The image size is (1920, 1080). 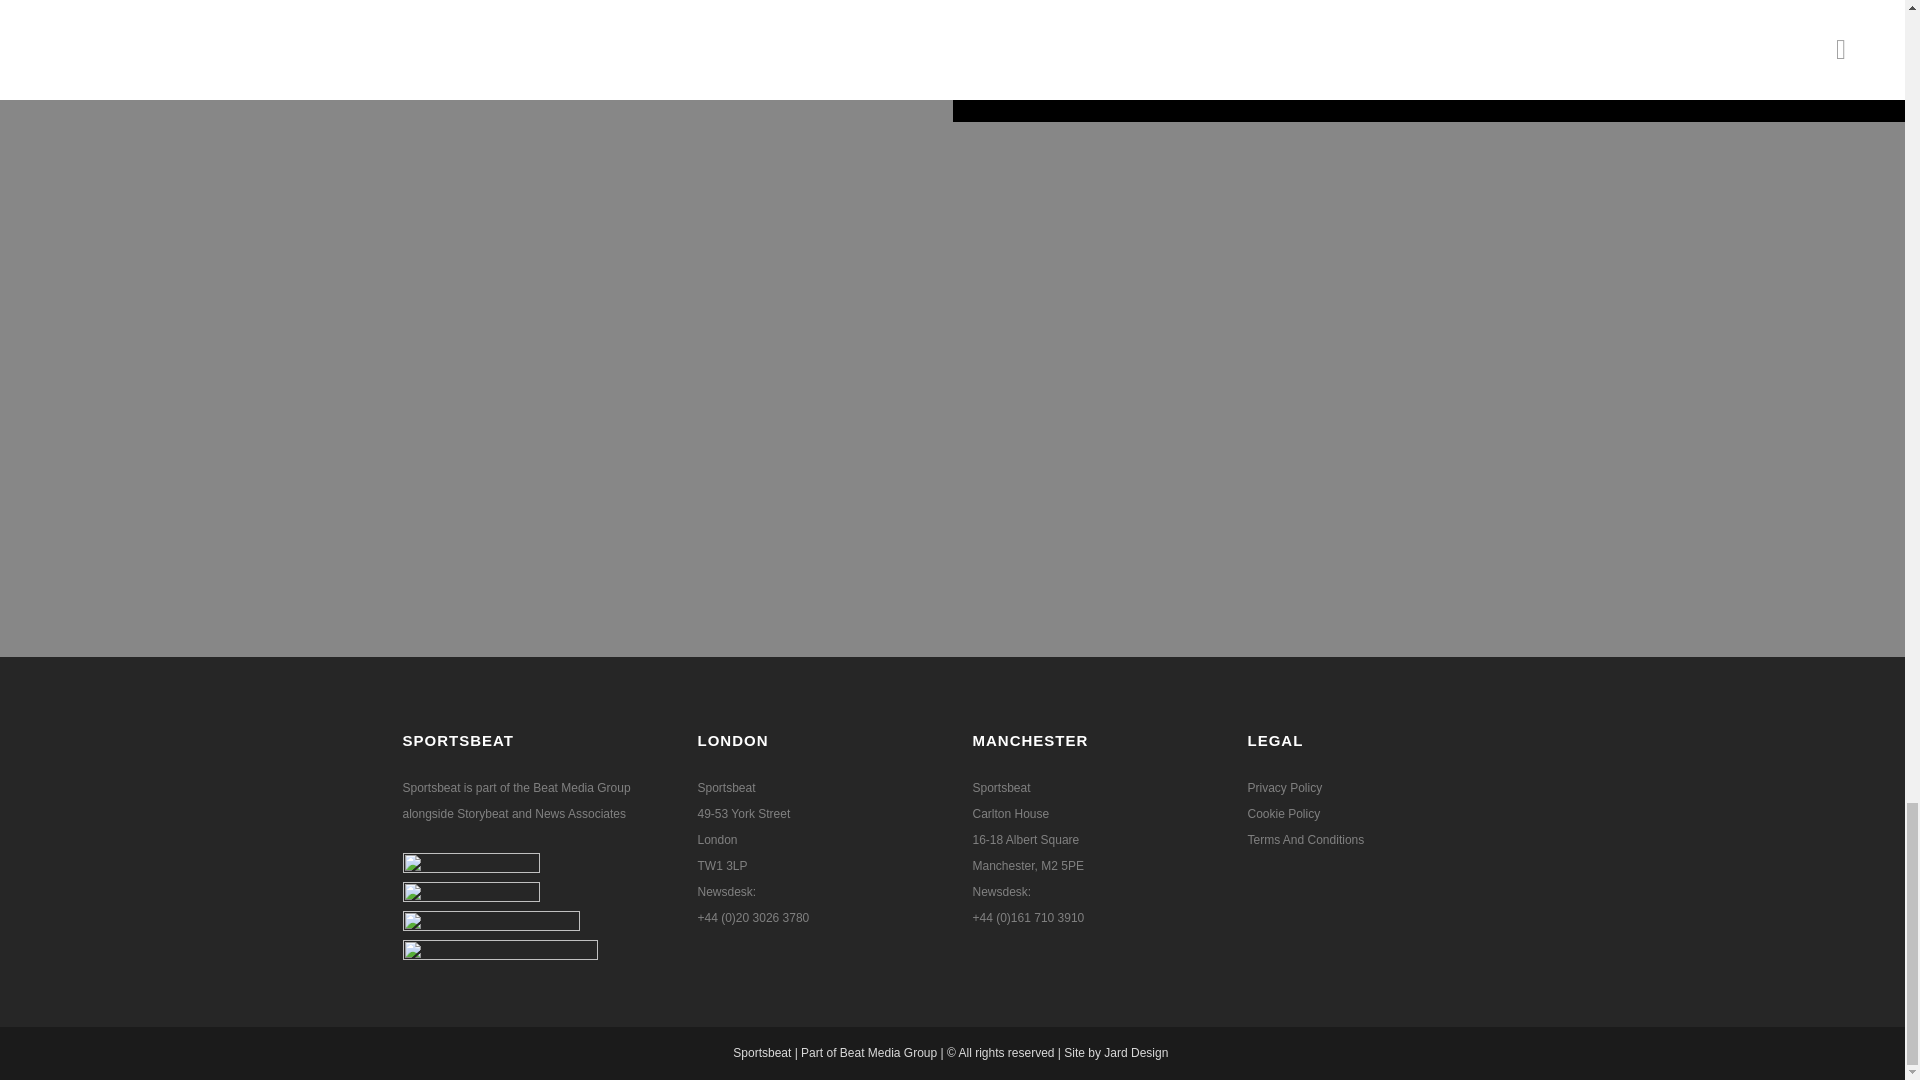 I want to click on Cookie Policy, so click(x=1284, y=813).